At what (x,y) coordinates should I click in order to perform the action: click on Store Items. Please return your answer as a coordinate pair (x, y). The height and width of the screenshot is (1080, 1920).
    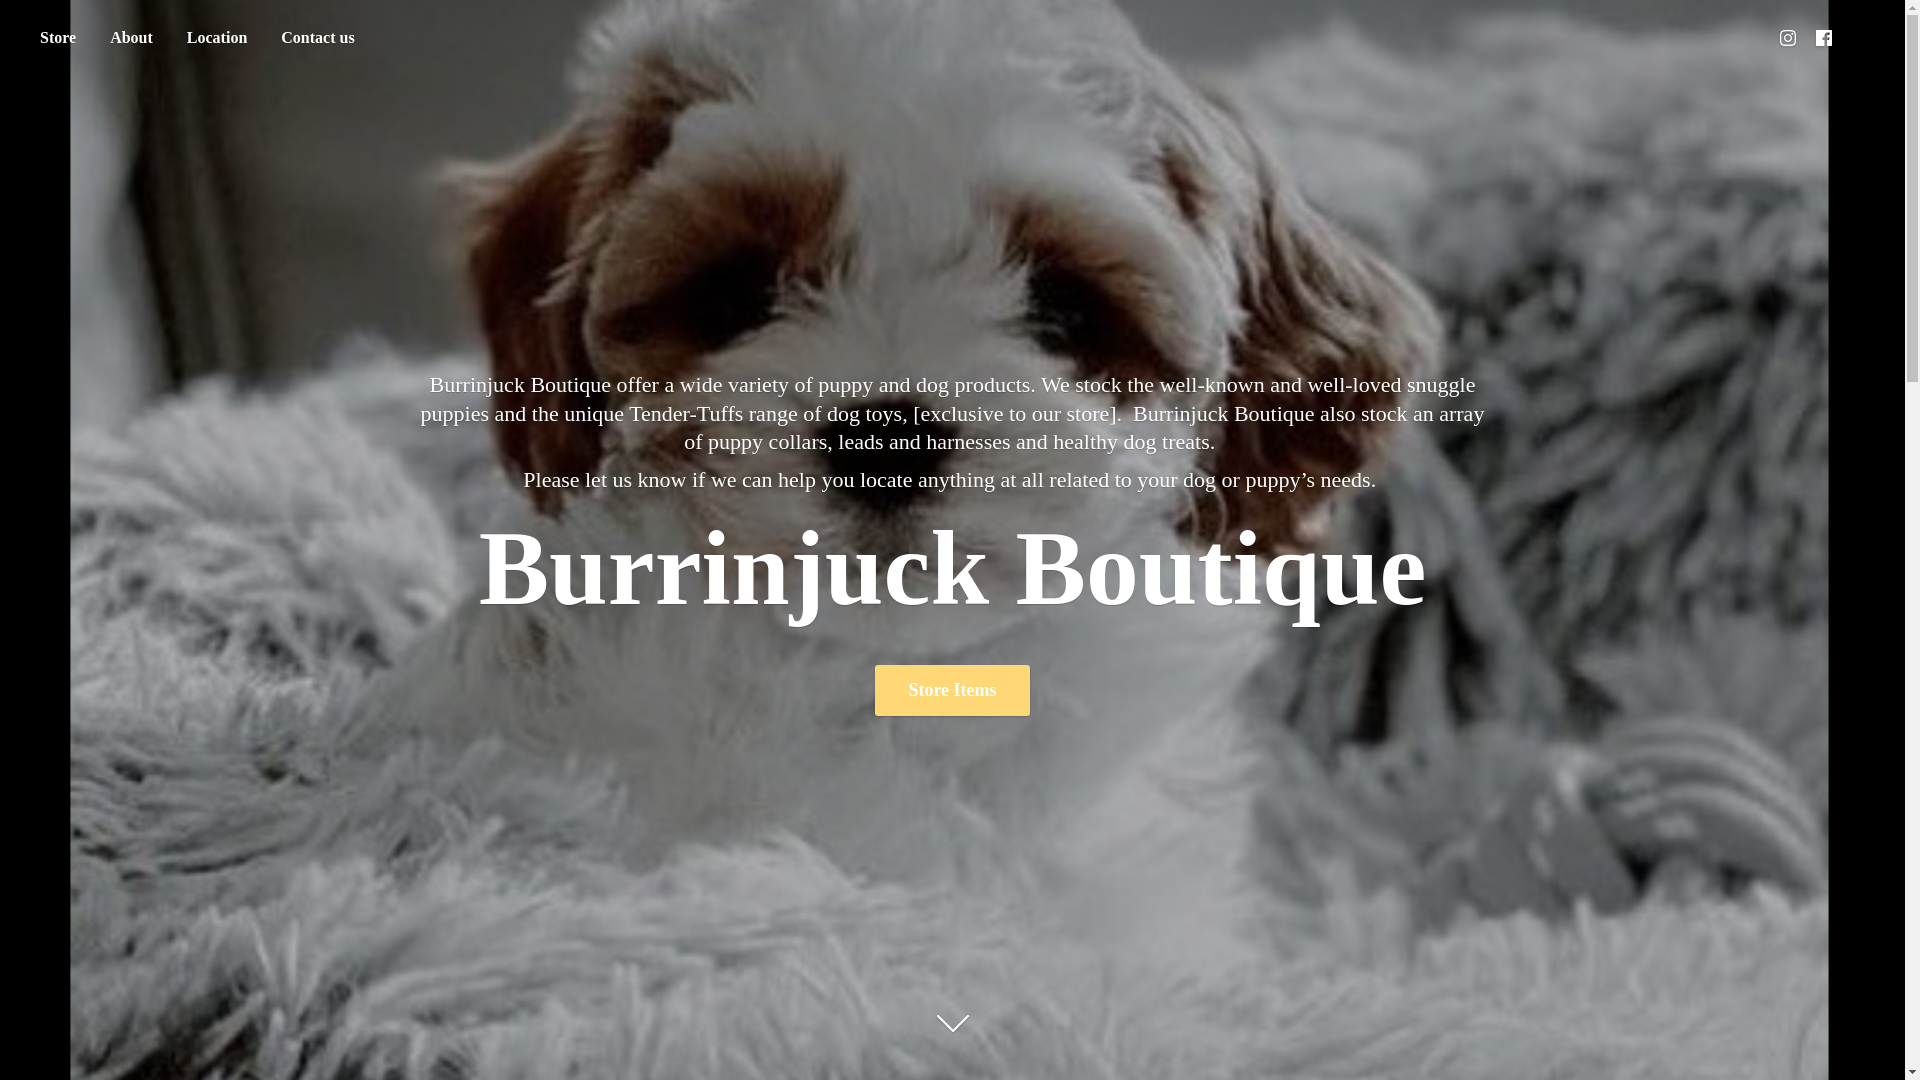
    Looking at the image, I should click on (952, 690).